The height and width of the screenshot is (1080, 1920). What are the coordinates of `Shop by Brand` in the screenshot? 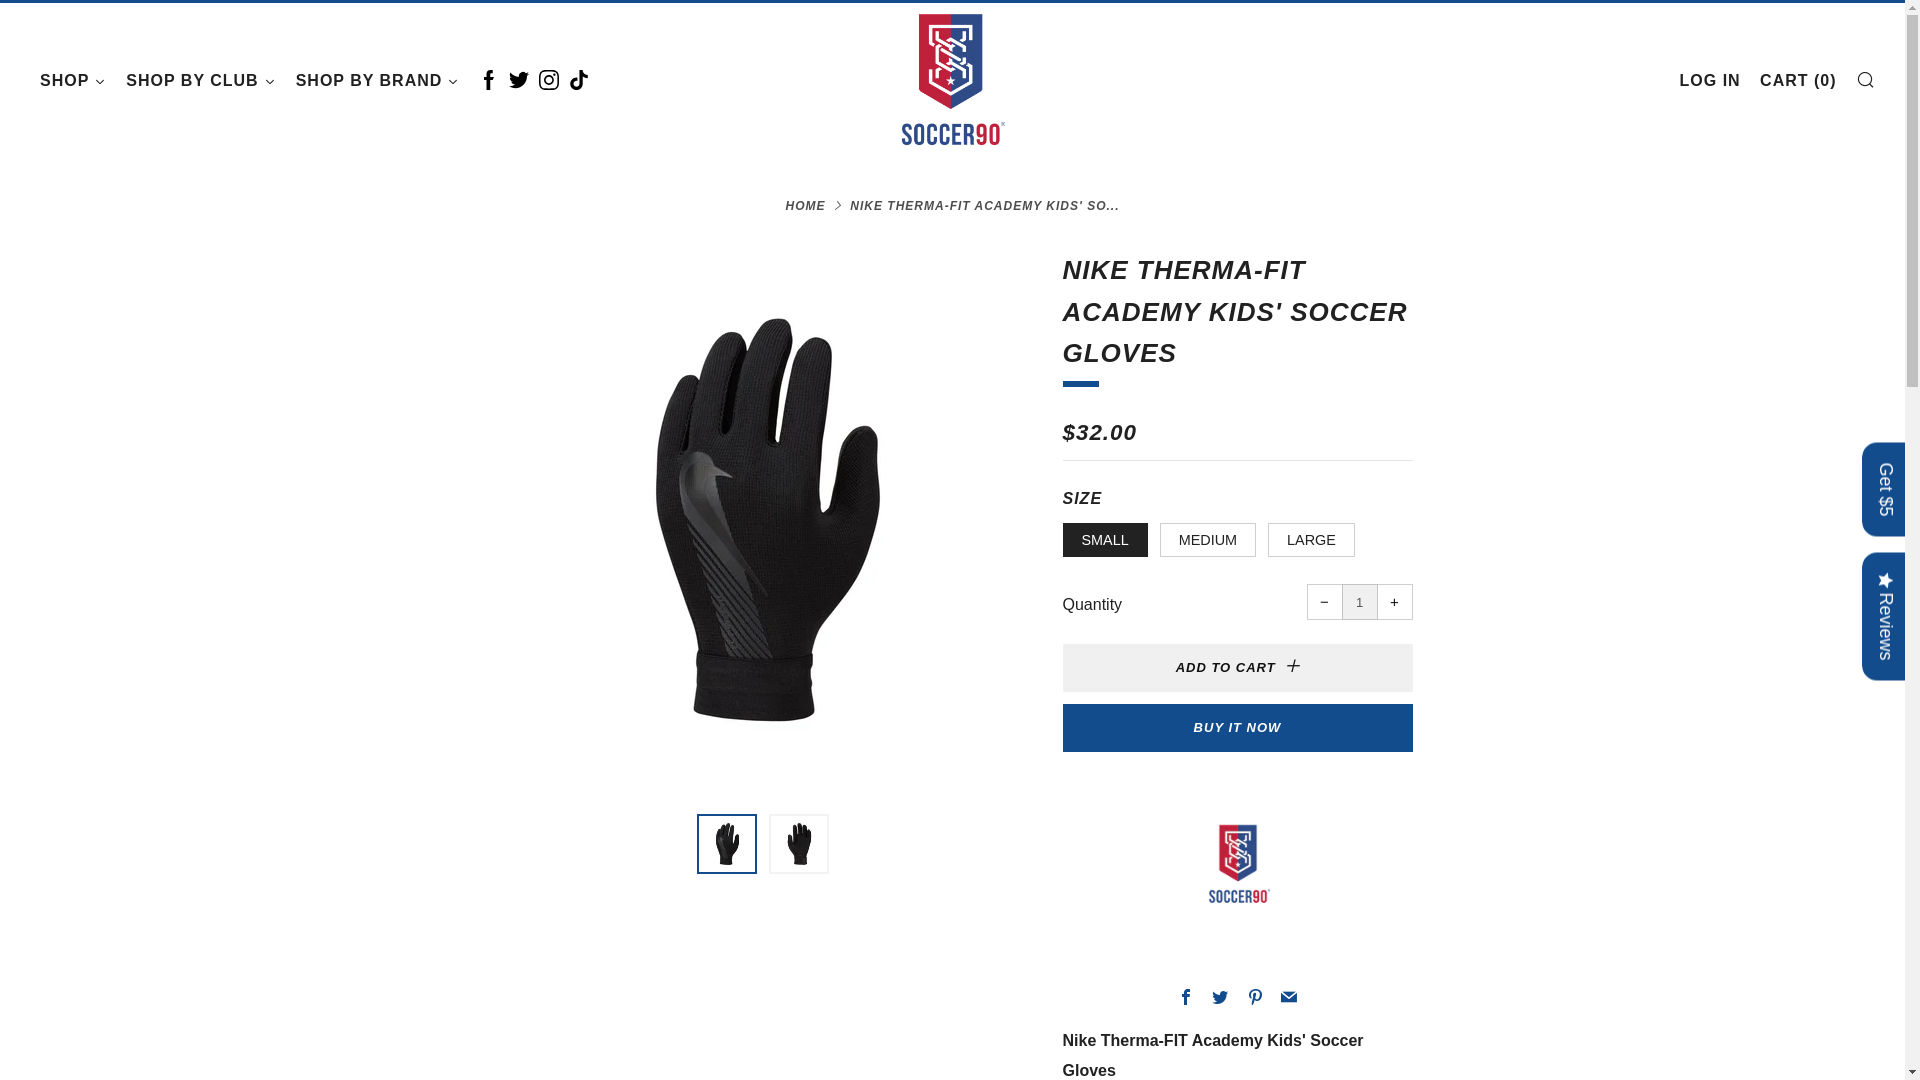 It's located at (378, 80).